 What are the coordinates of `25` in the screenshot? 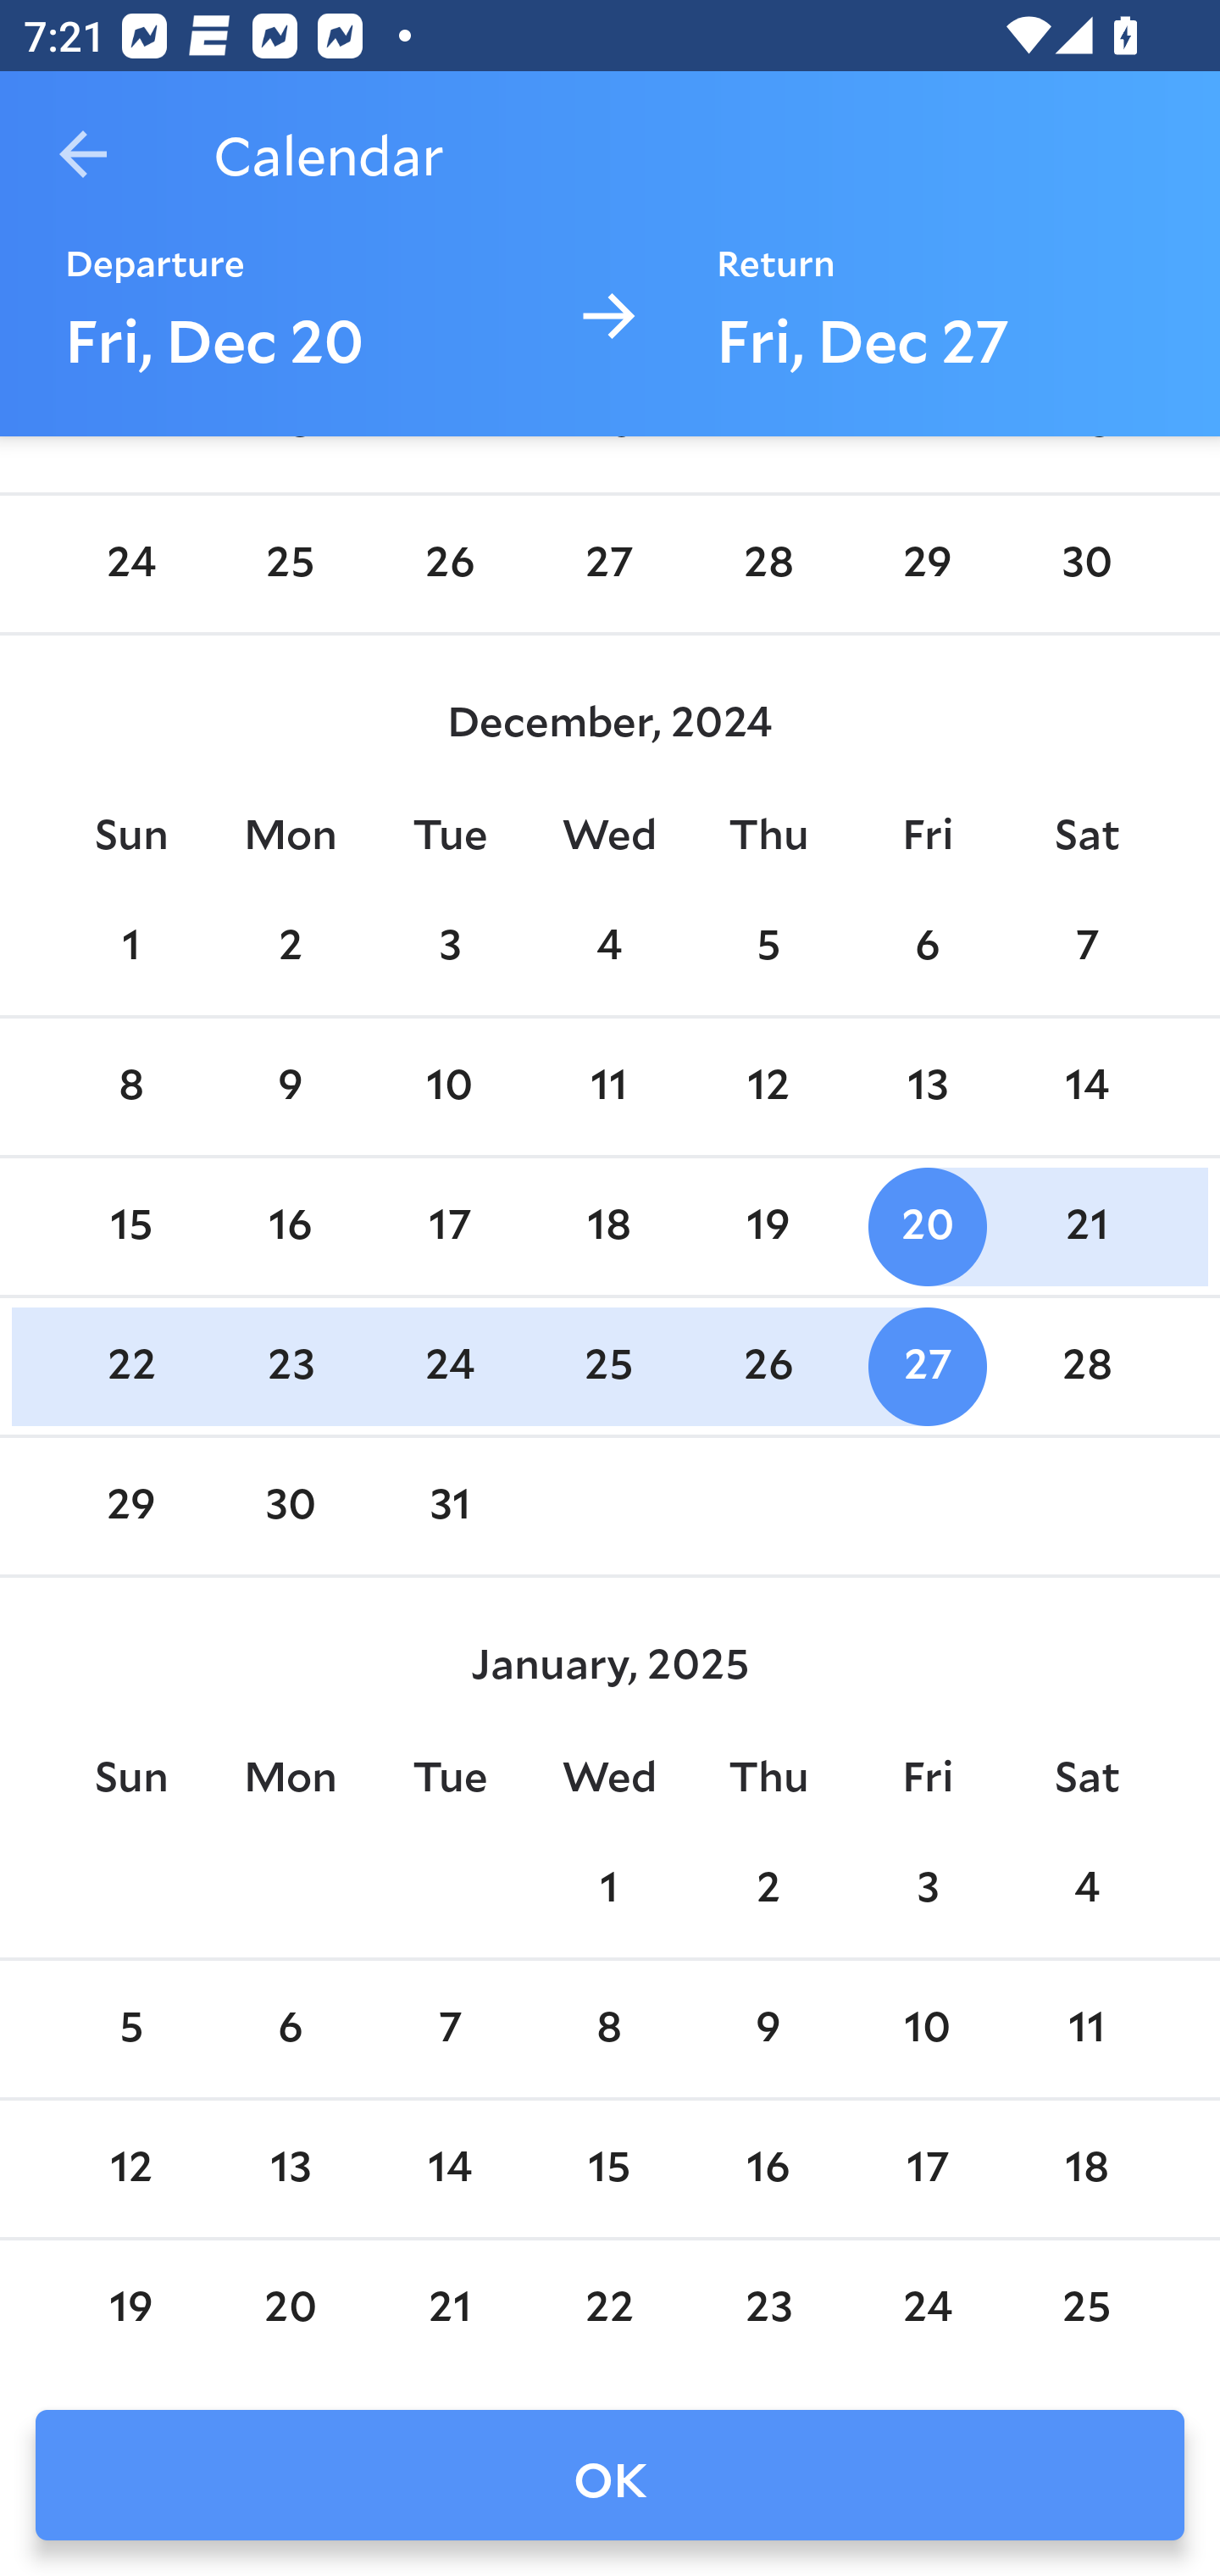 It's located at (609, 1368).